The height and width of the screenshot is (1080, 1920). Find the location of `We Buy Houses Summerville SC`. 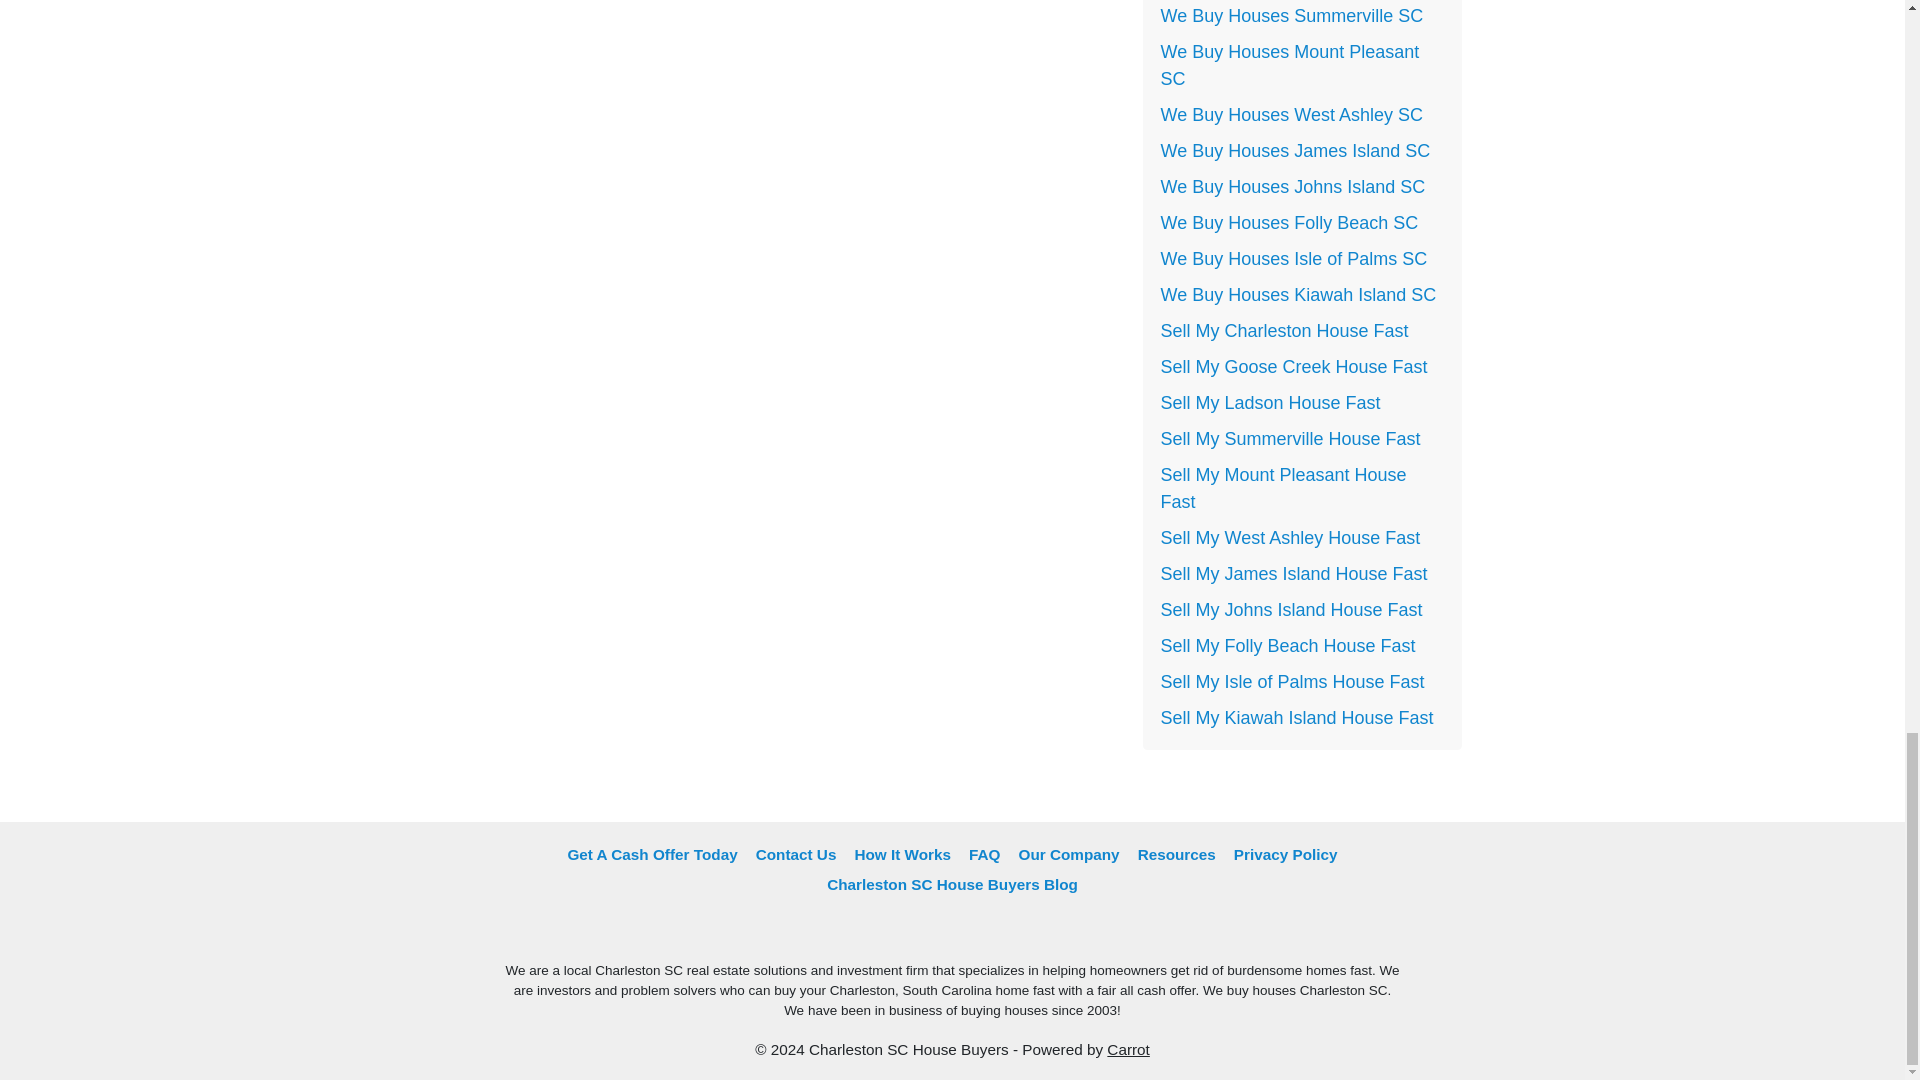

We Buy Houses Summerville SC is located at coordinates (1290, 16).